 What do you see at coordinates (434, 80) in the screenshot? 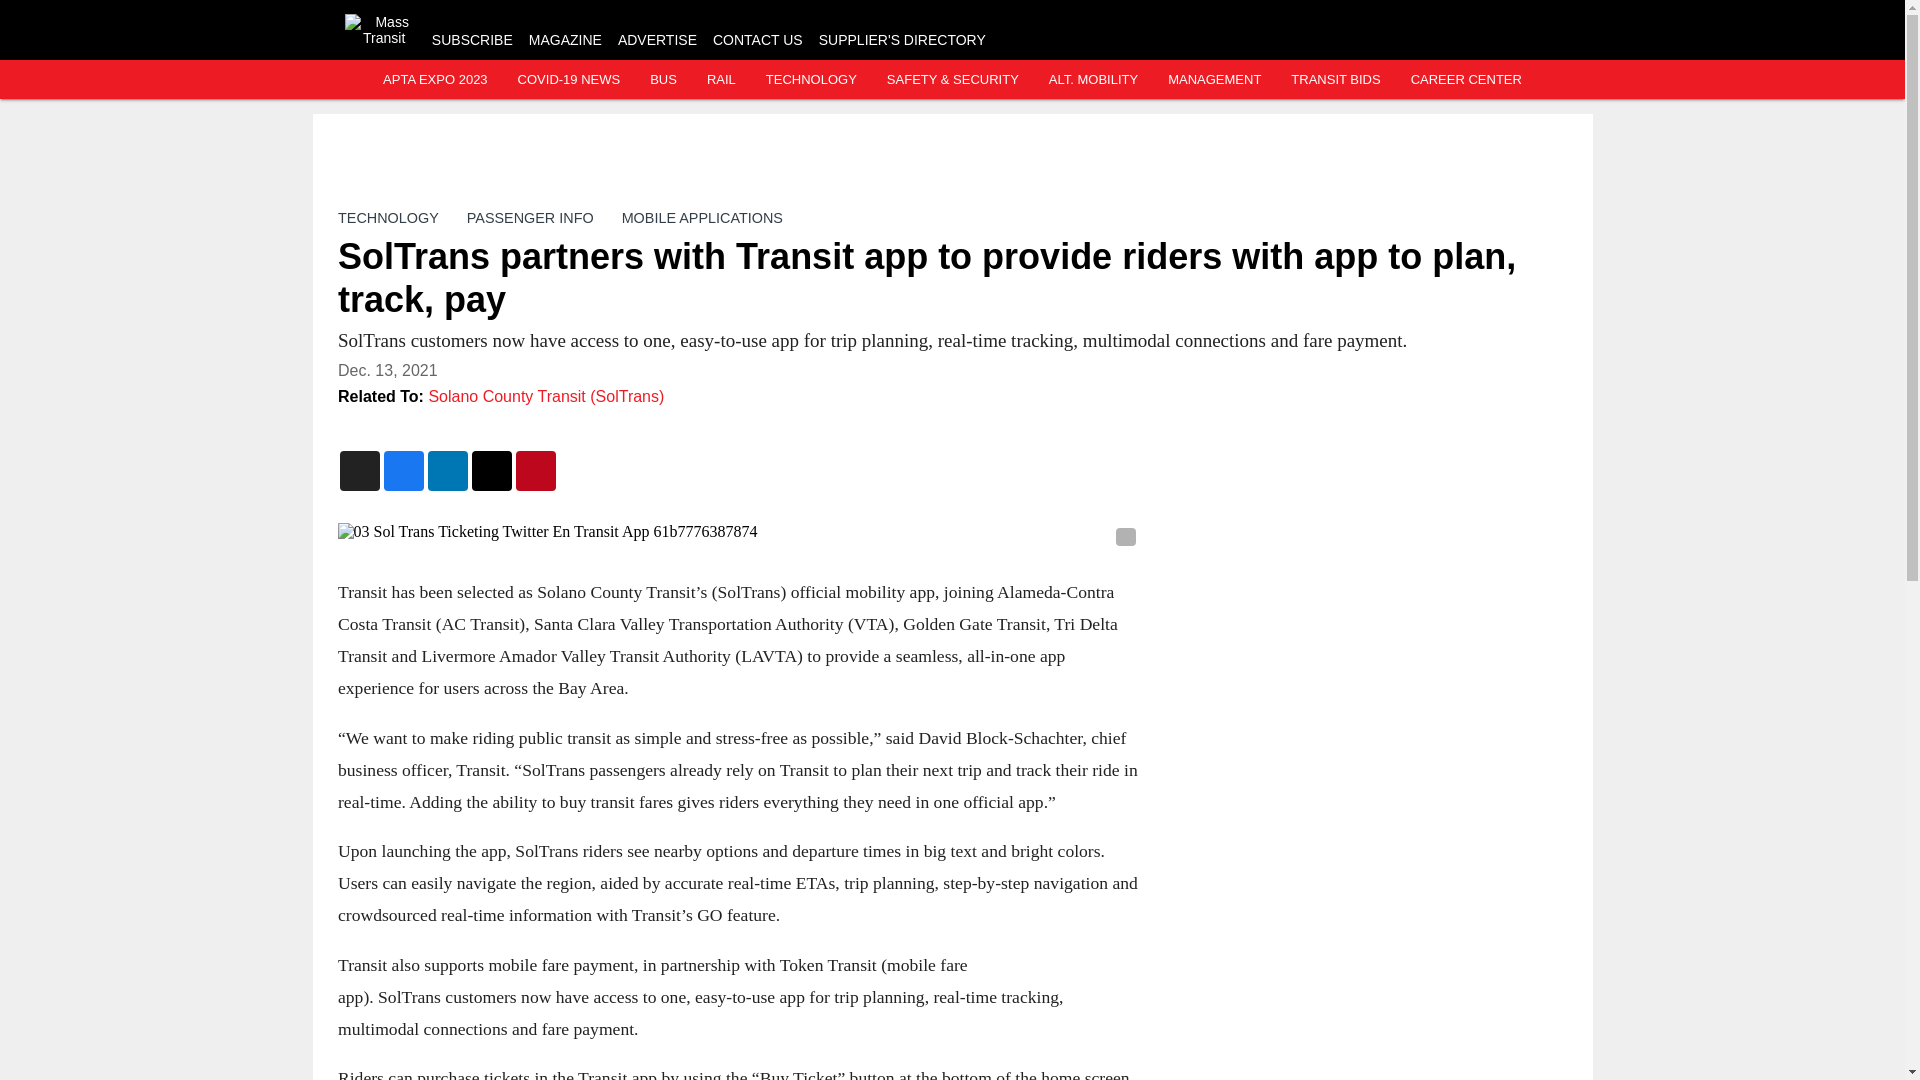
I see `APTA EXPO 2023` at bounding box center [434, 80].